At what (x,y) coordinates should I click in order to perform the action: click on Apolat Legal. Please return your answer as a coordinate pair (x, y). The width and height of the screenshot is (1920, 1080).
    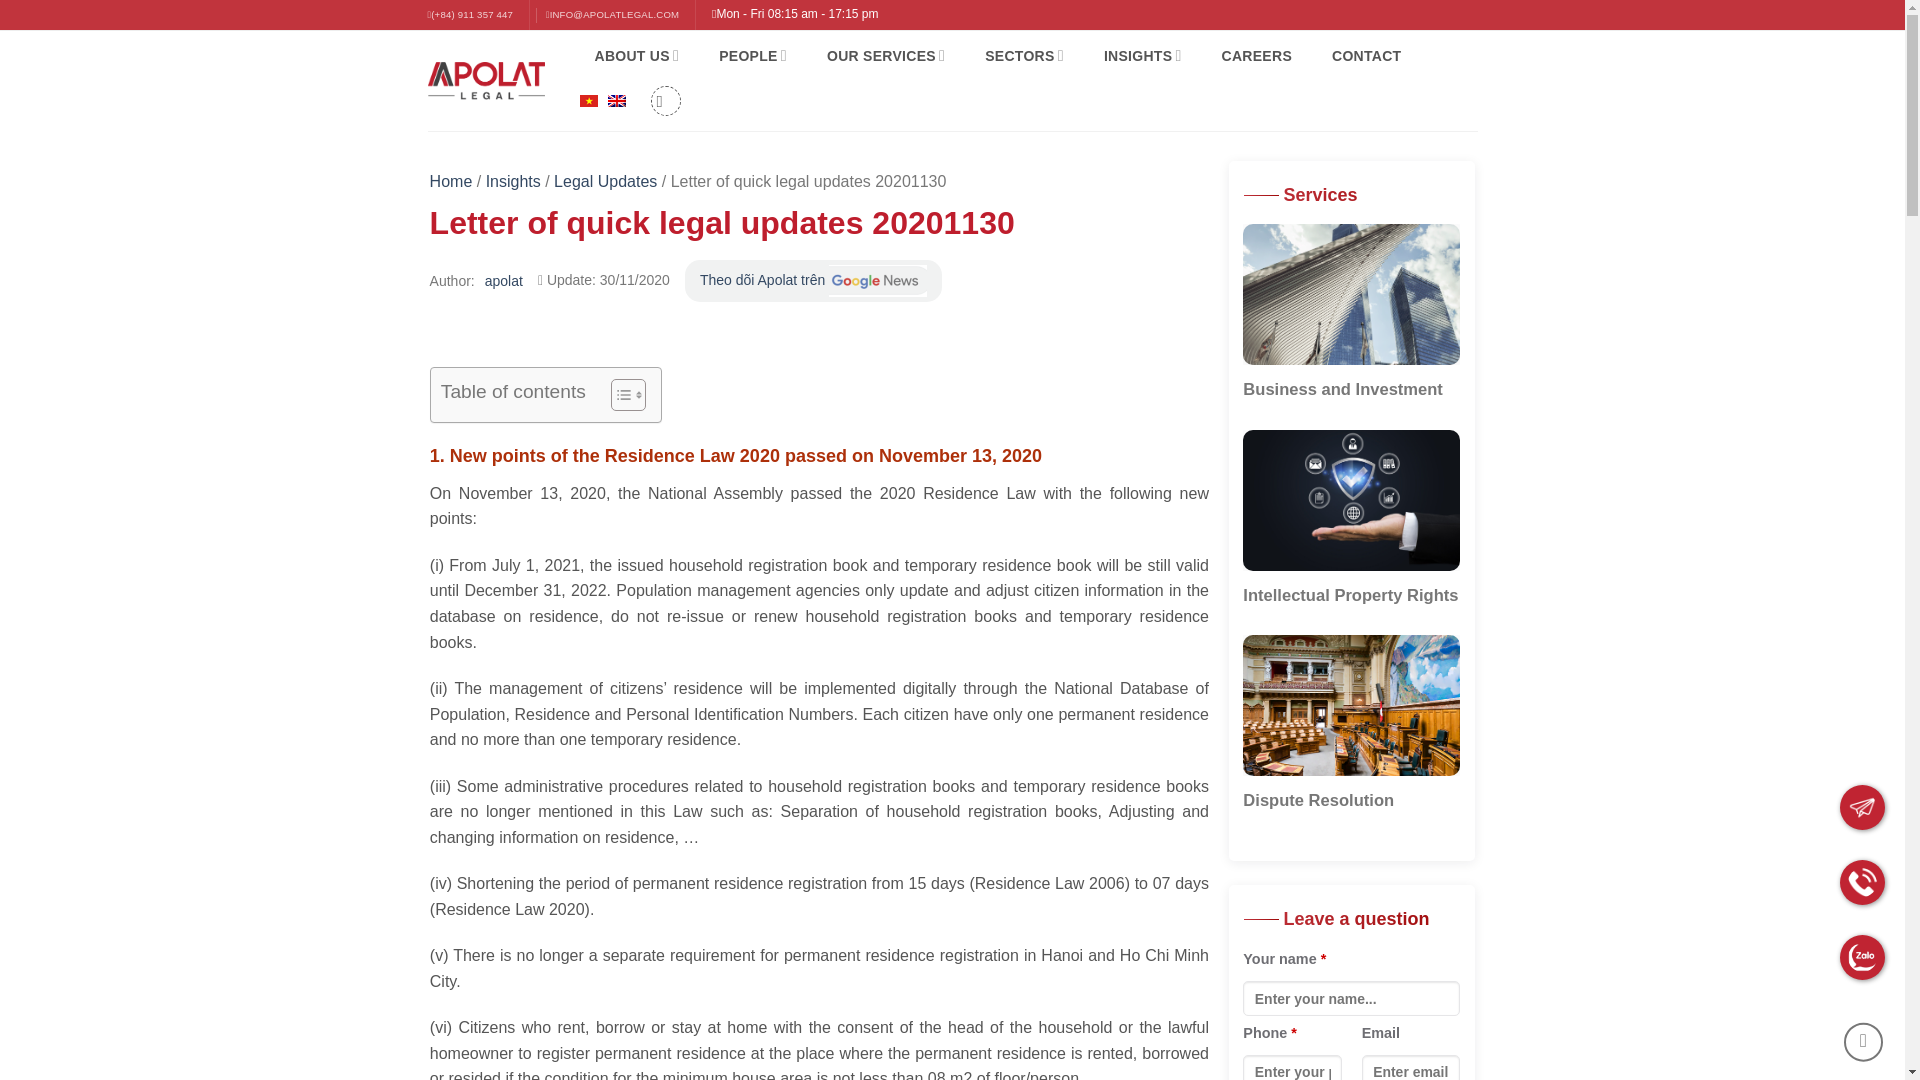
    Looking at the image, I should click on (486, 81).